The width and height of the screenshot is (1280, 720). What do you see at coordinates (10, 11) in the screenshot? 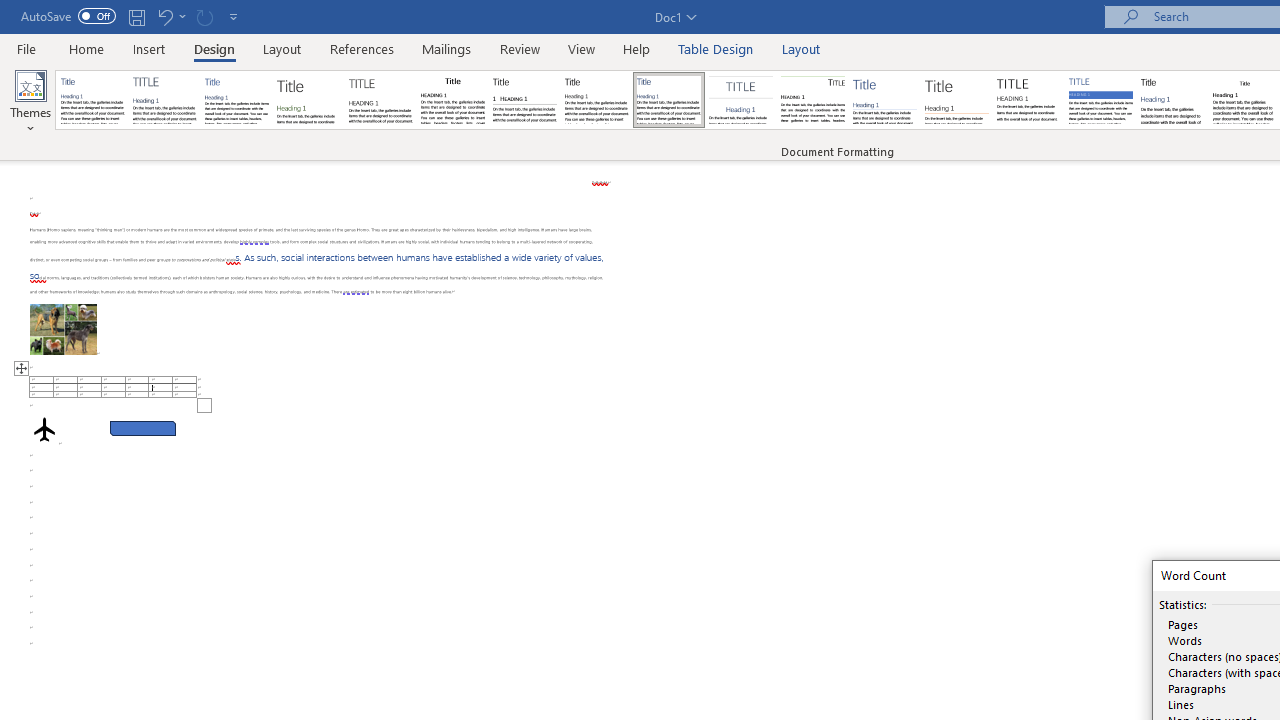
I see `System` at bounding box center [10, 11].